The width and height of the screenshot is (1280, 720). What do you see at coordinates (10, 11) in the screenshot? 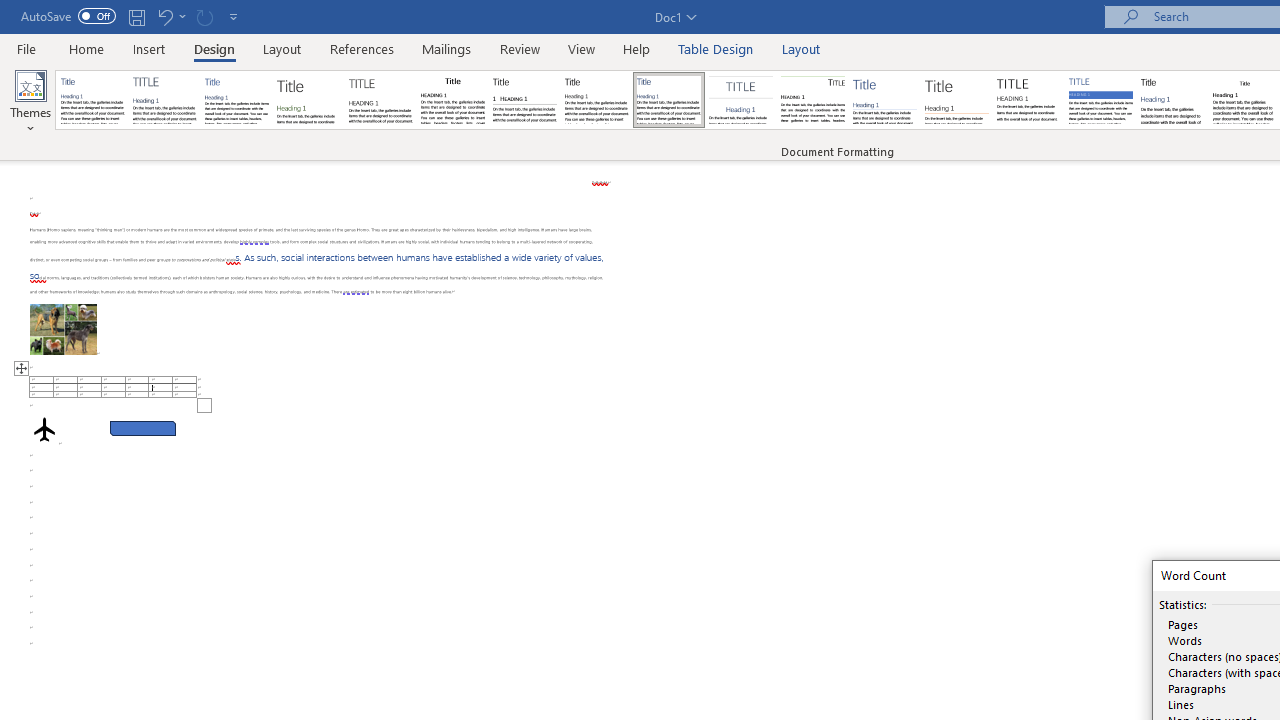
I see `System` at bounding box center [10, 11].